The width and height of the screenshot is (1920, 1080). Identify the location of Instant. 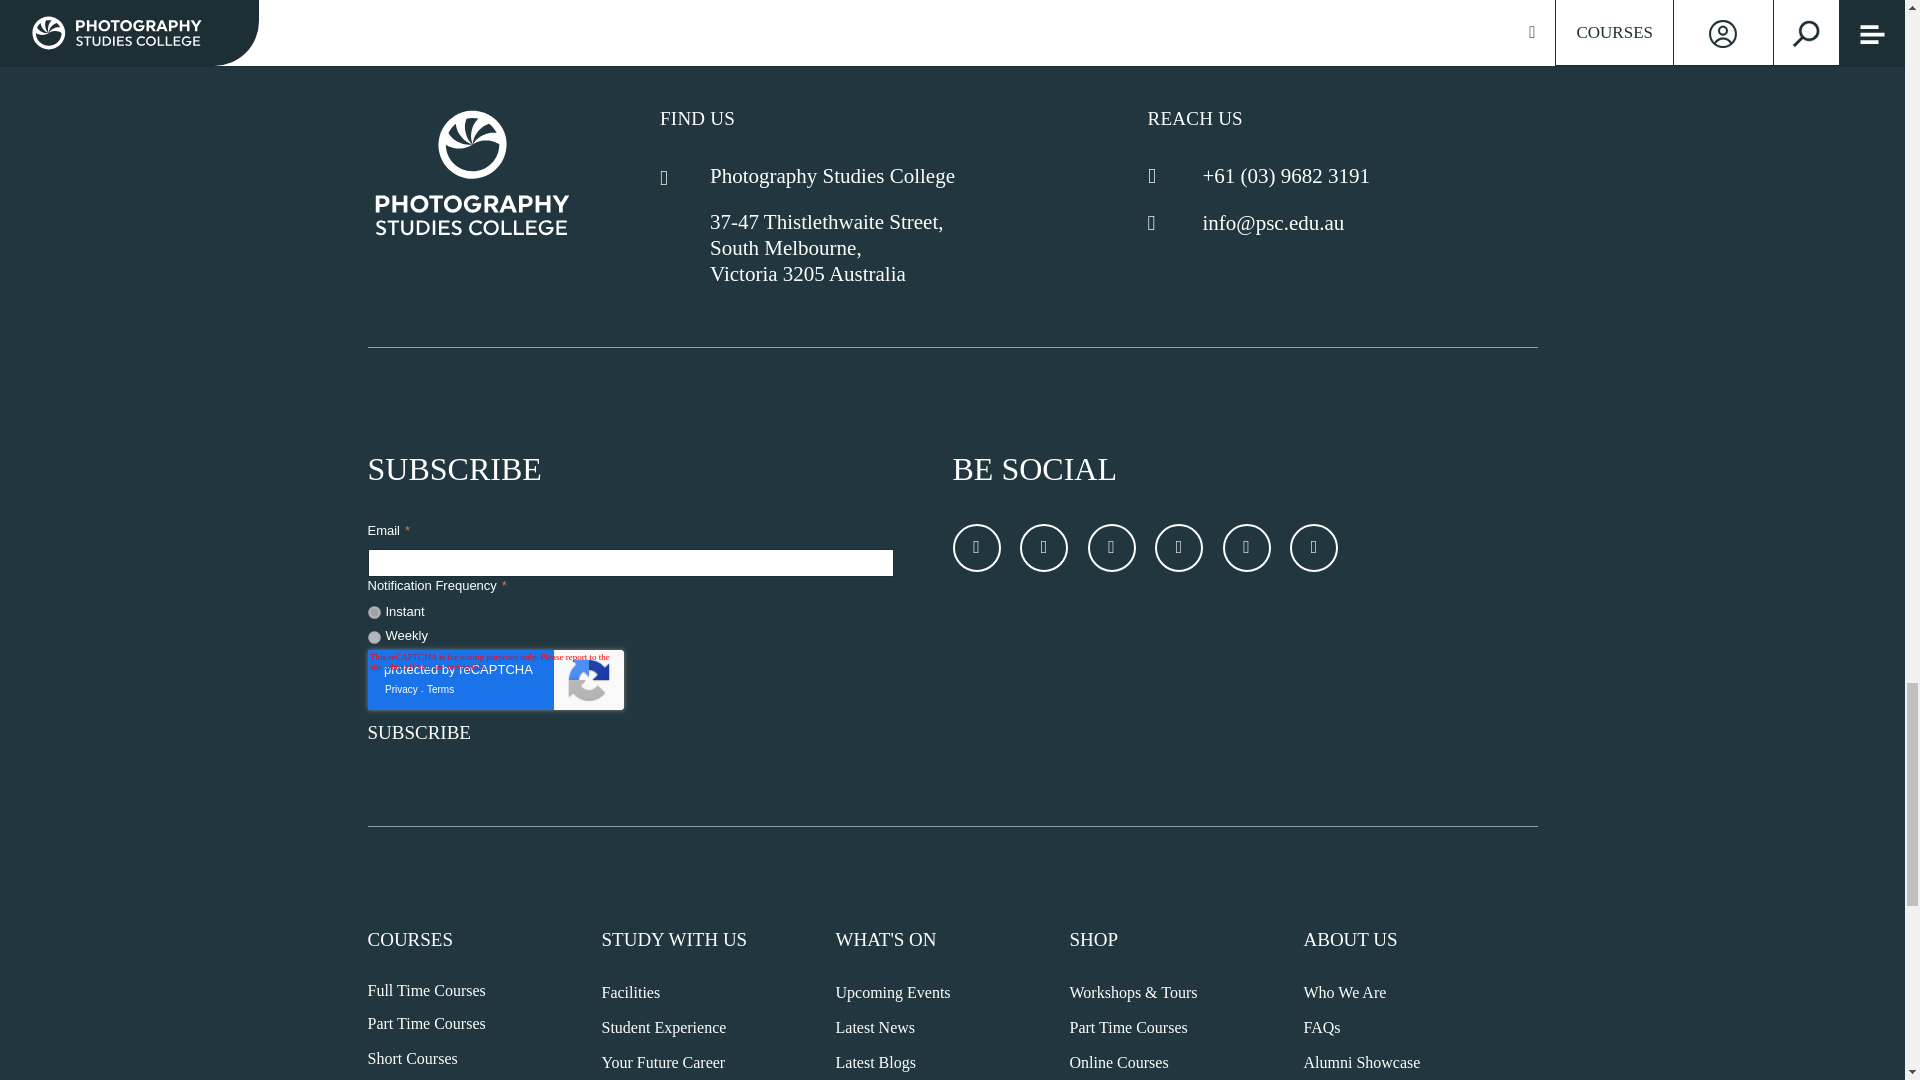
(374, 612).